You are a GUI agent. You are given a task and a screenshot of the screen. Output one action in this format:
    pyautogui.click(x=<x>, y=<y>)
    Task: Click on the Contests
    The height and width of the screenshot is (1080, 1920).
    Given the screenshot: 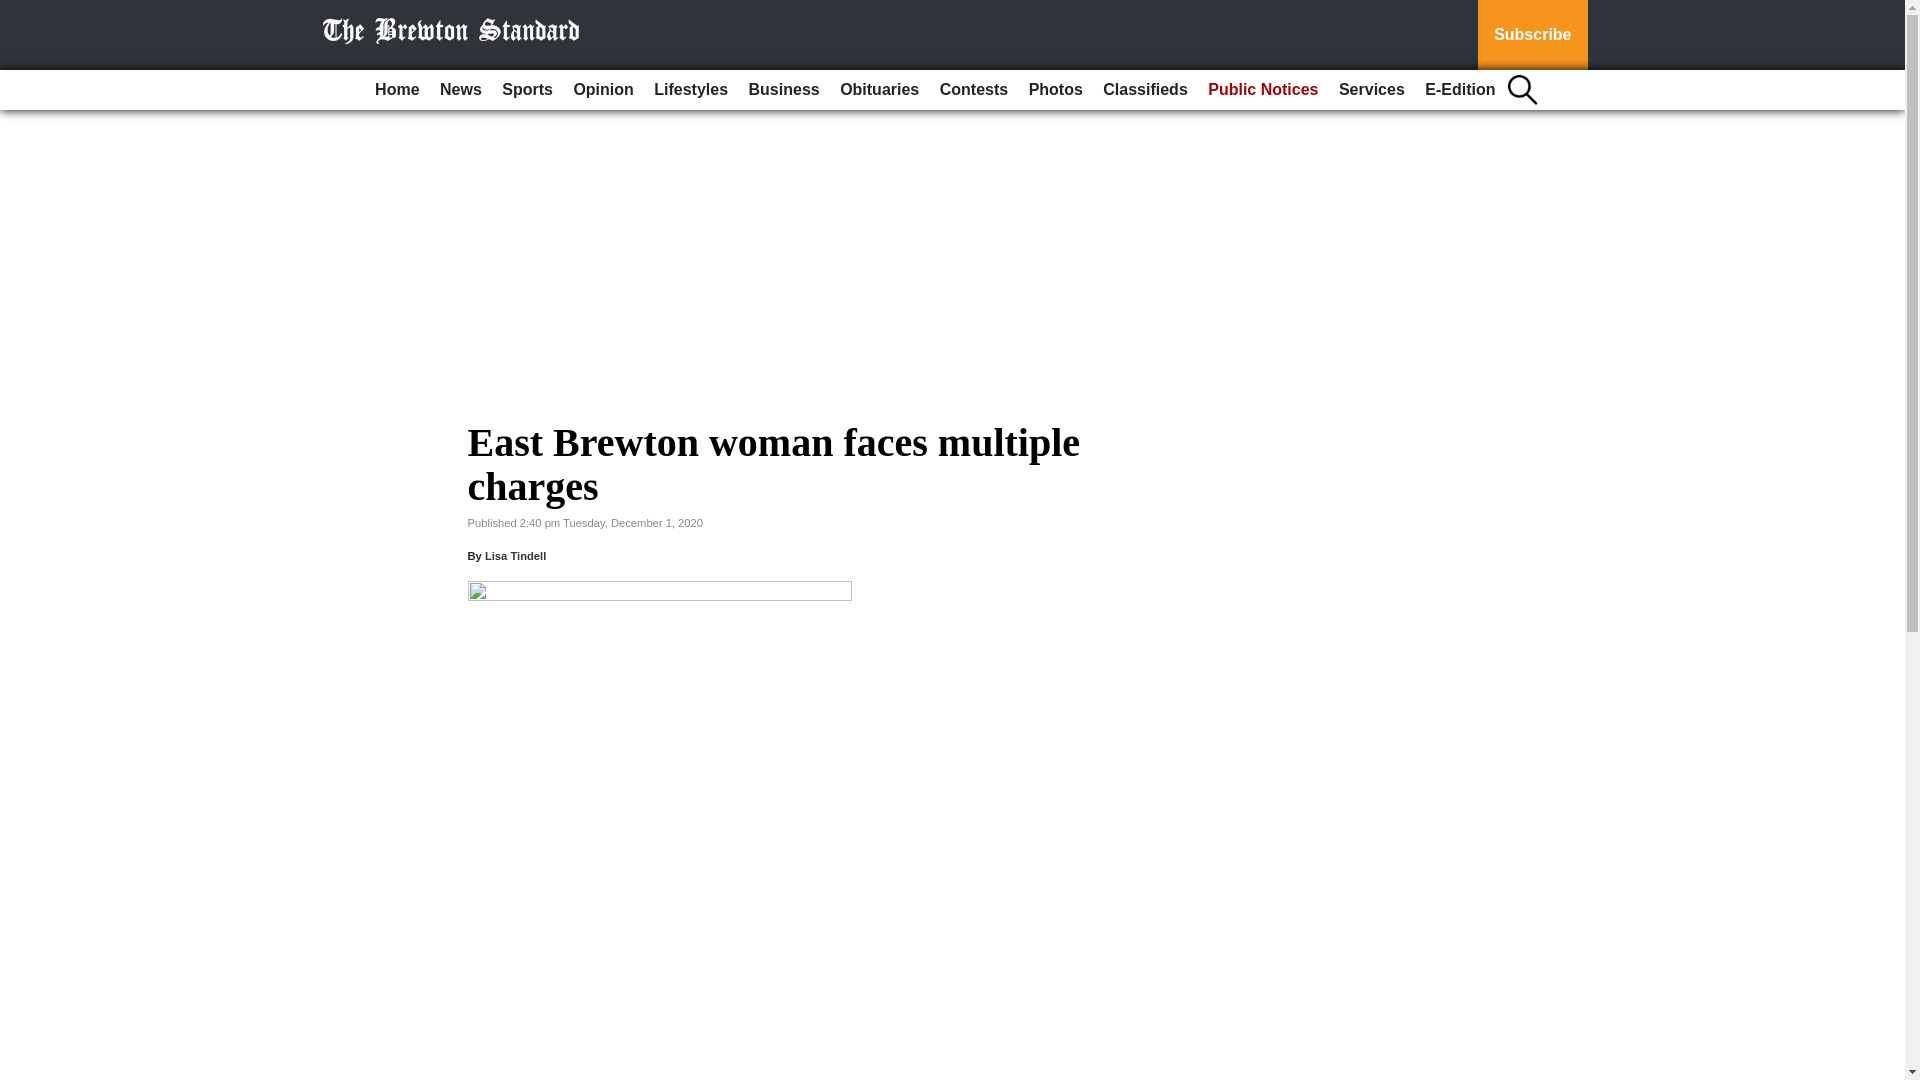 What is the action you would take?
    pyautogui.click(x=973, y=90)
    